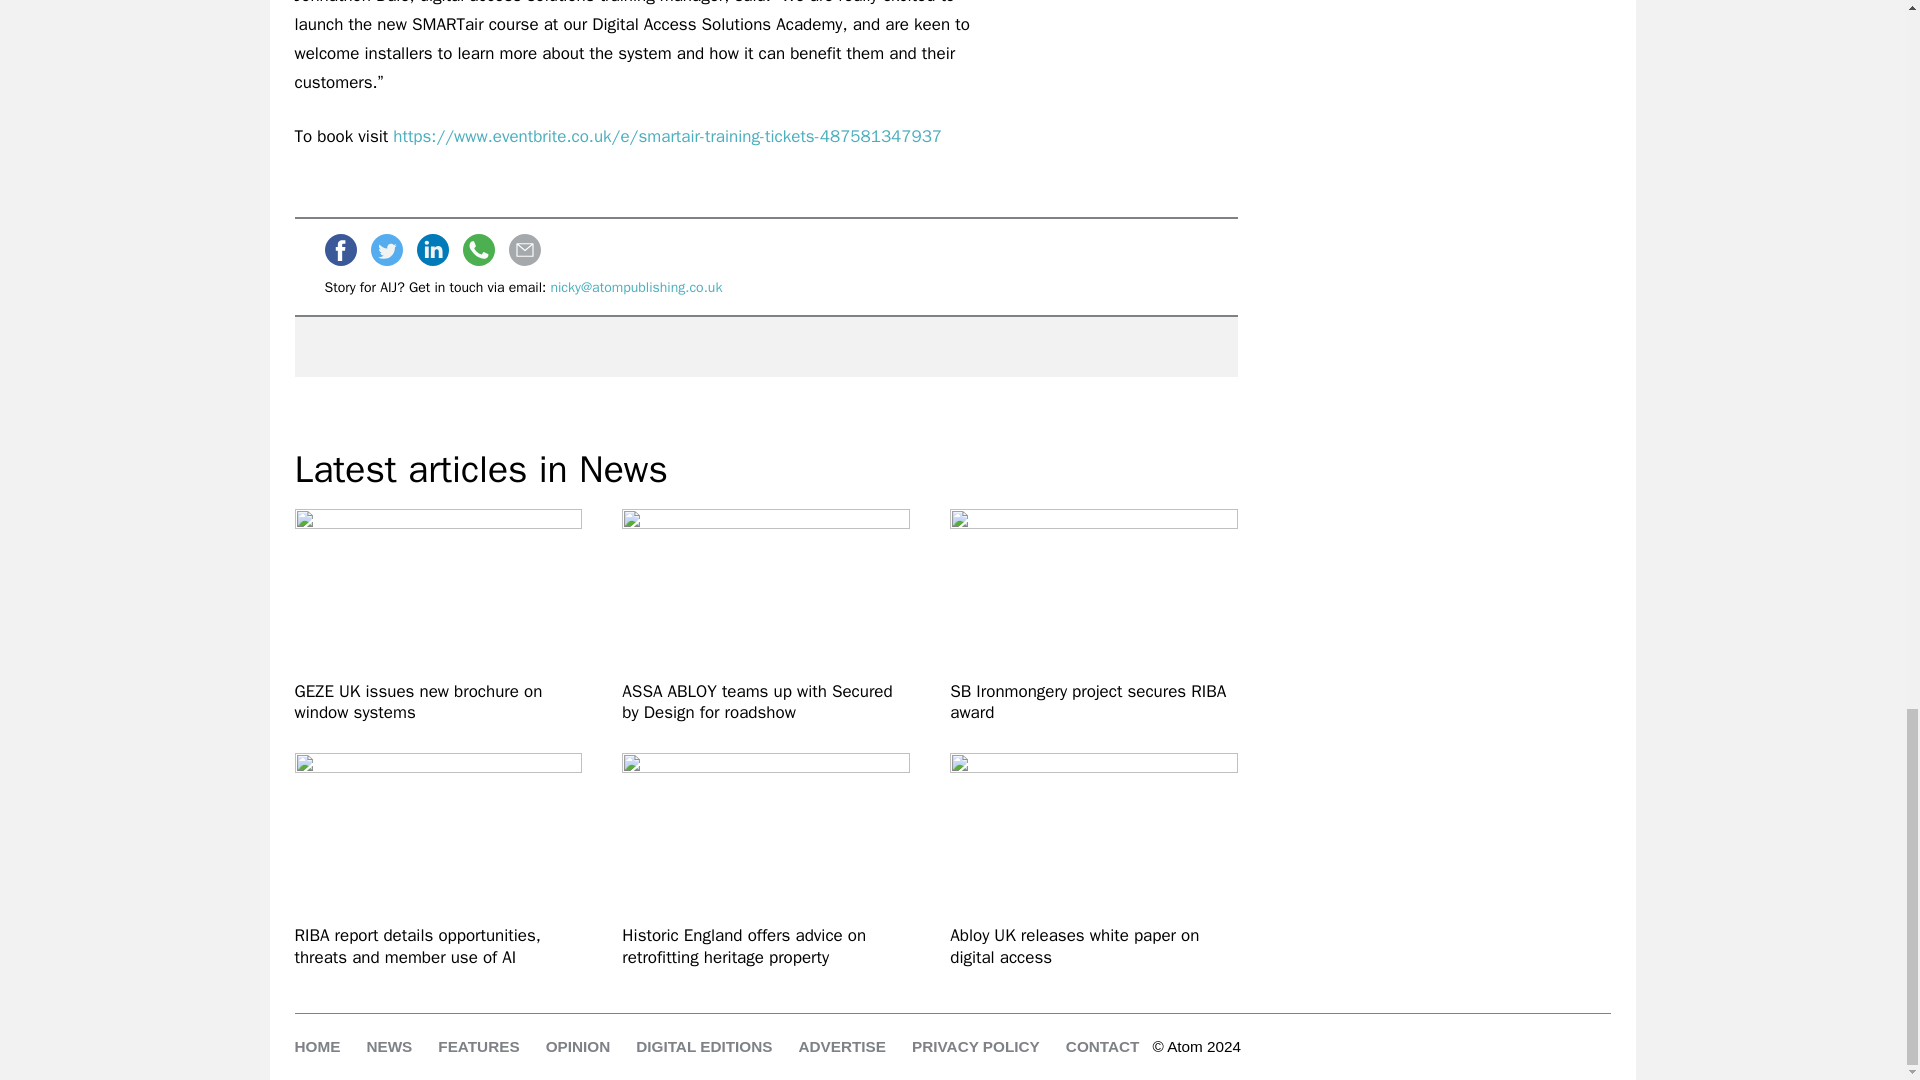 This screenshot has width=1920, height=1080. Describe the element at coordinates (766, 702) in the screenshot. I see `ASSA ABLOY teams up with Secured by Design for roadshow` at that location.